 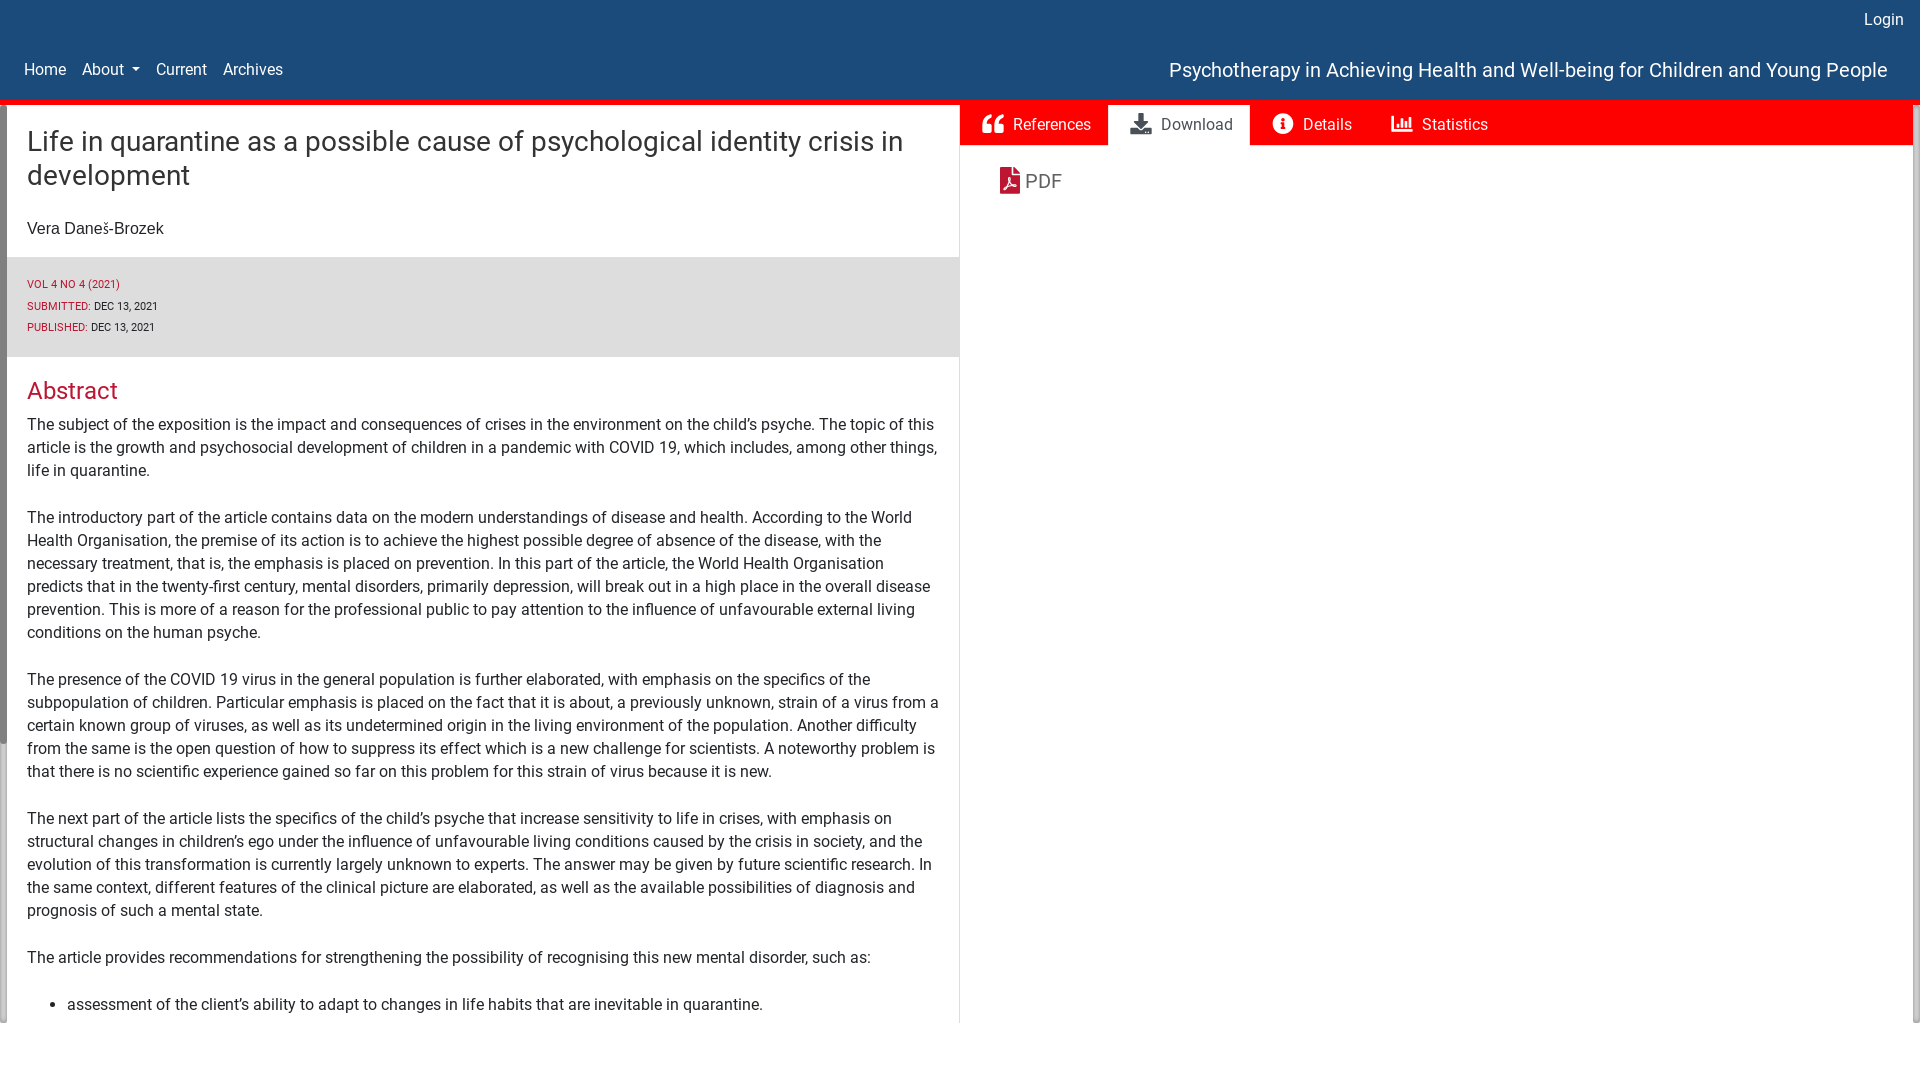 I want to click on Statistics, so click(x=1437, y=126).